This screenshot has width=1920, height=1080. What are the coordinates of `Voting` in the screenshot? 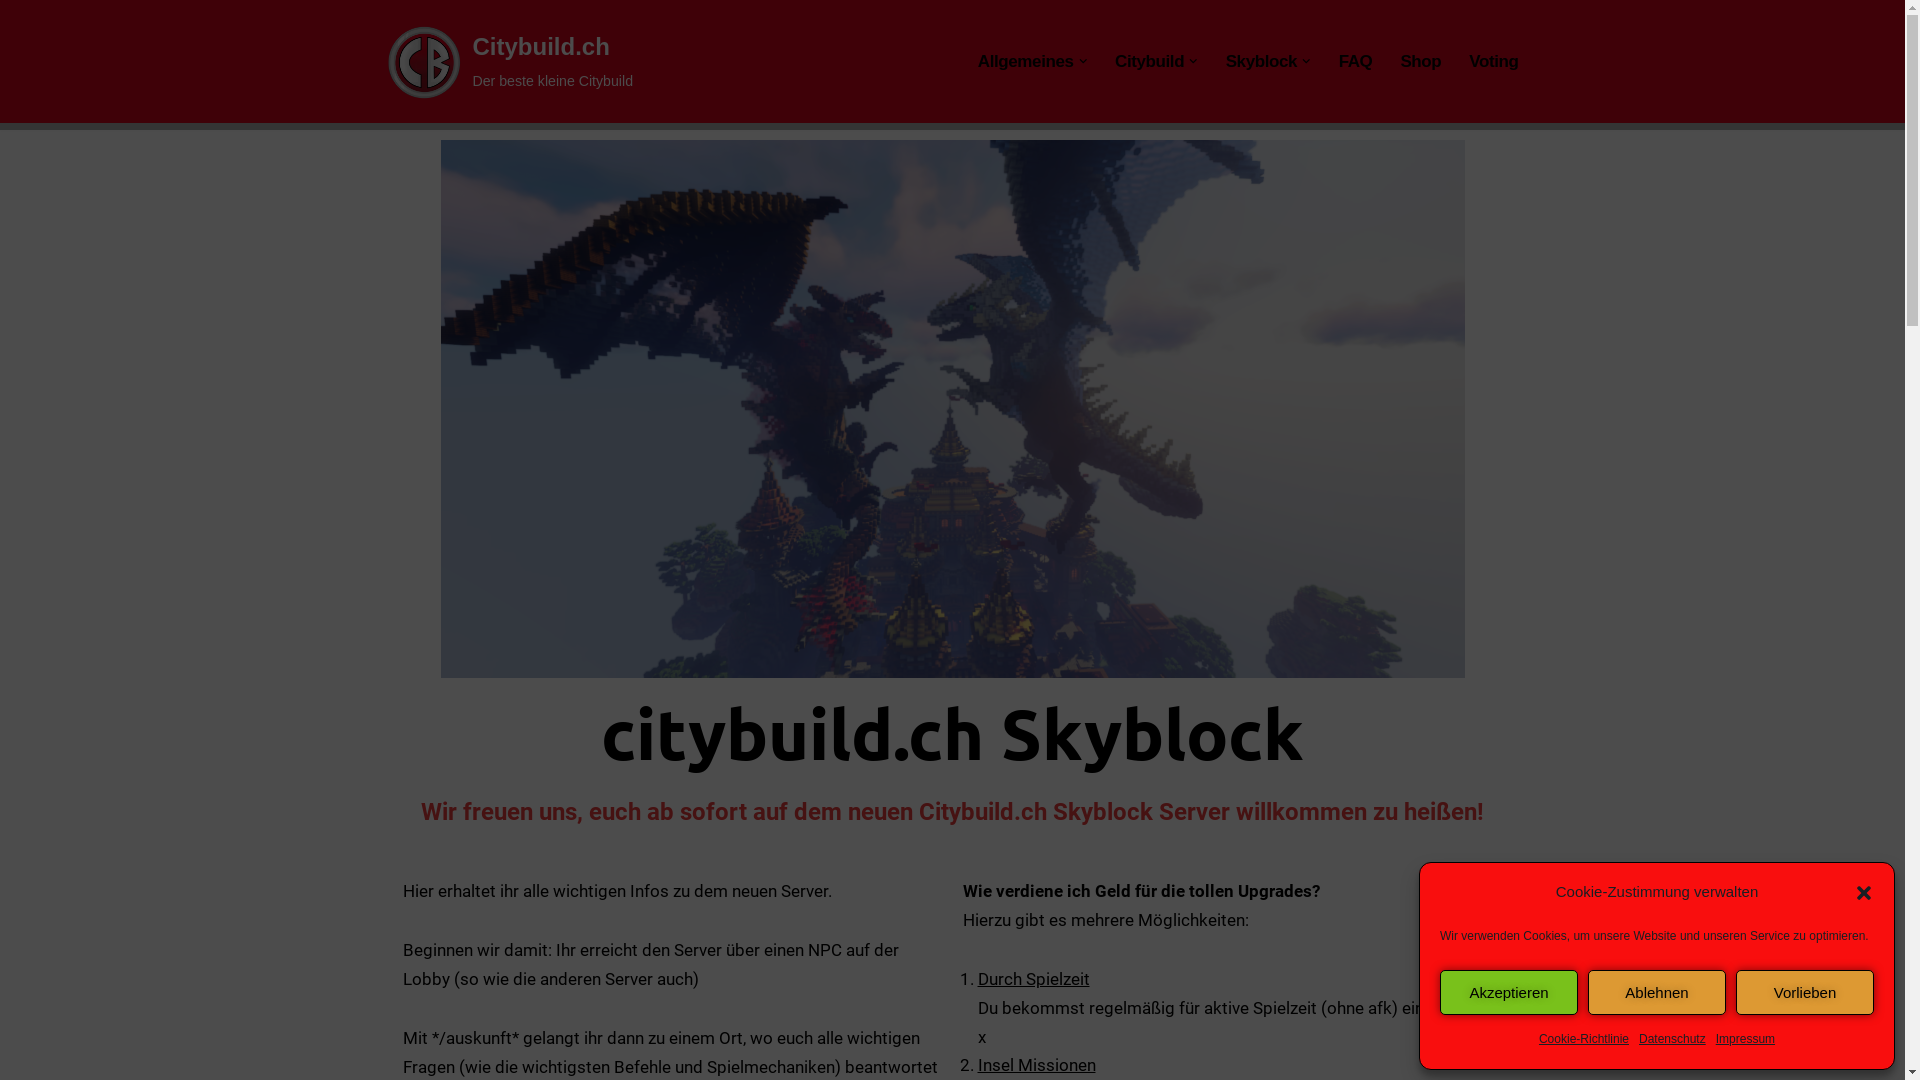 It's located at (1494, 61).